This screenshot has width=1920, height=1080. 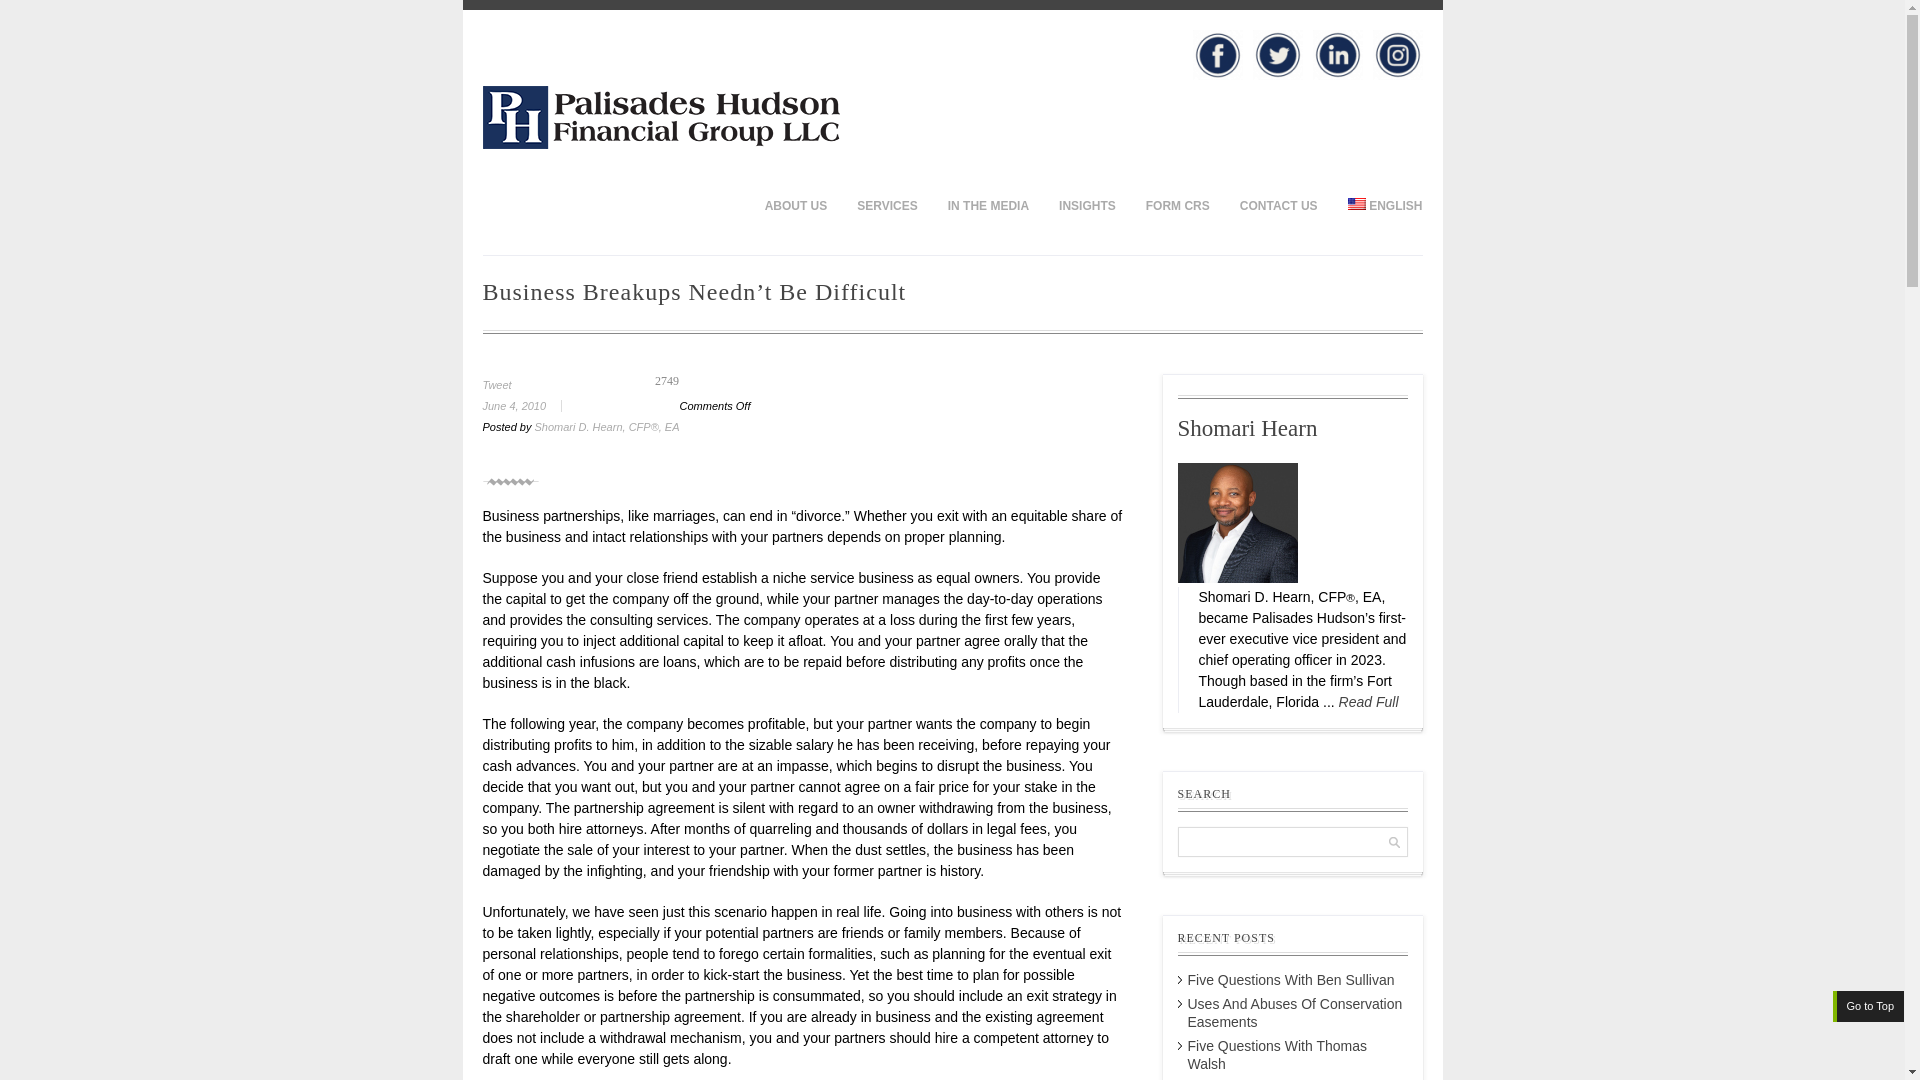 I want to click on English, so click(x=1356, y=203).